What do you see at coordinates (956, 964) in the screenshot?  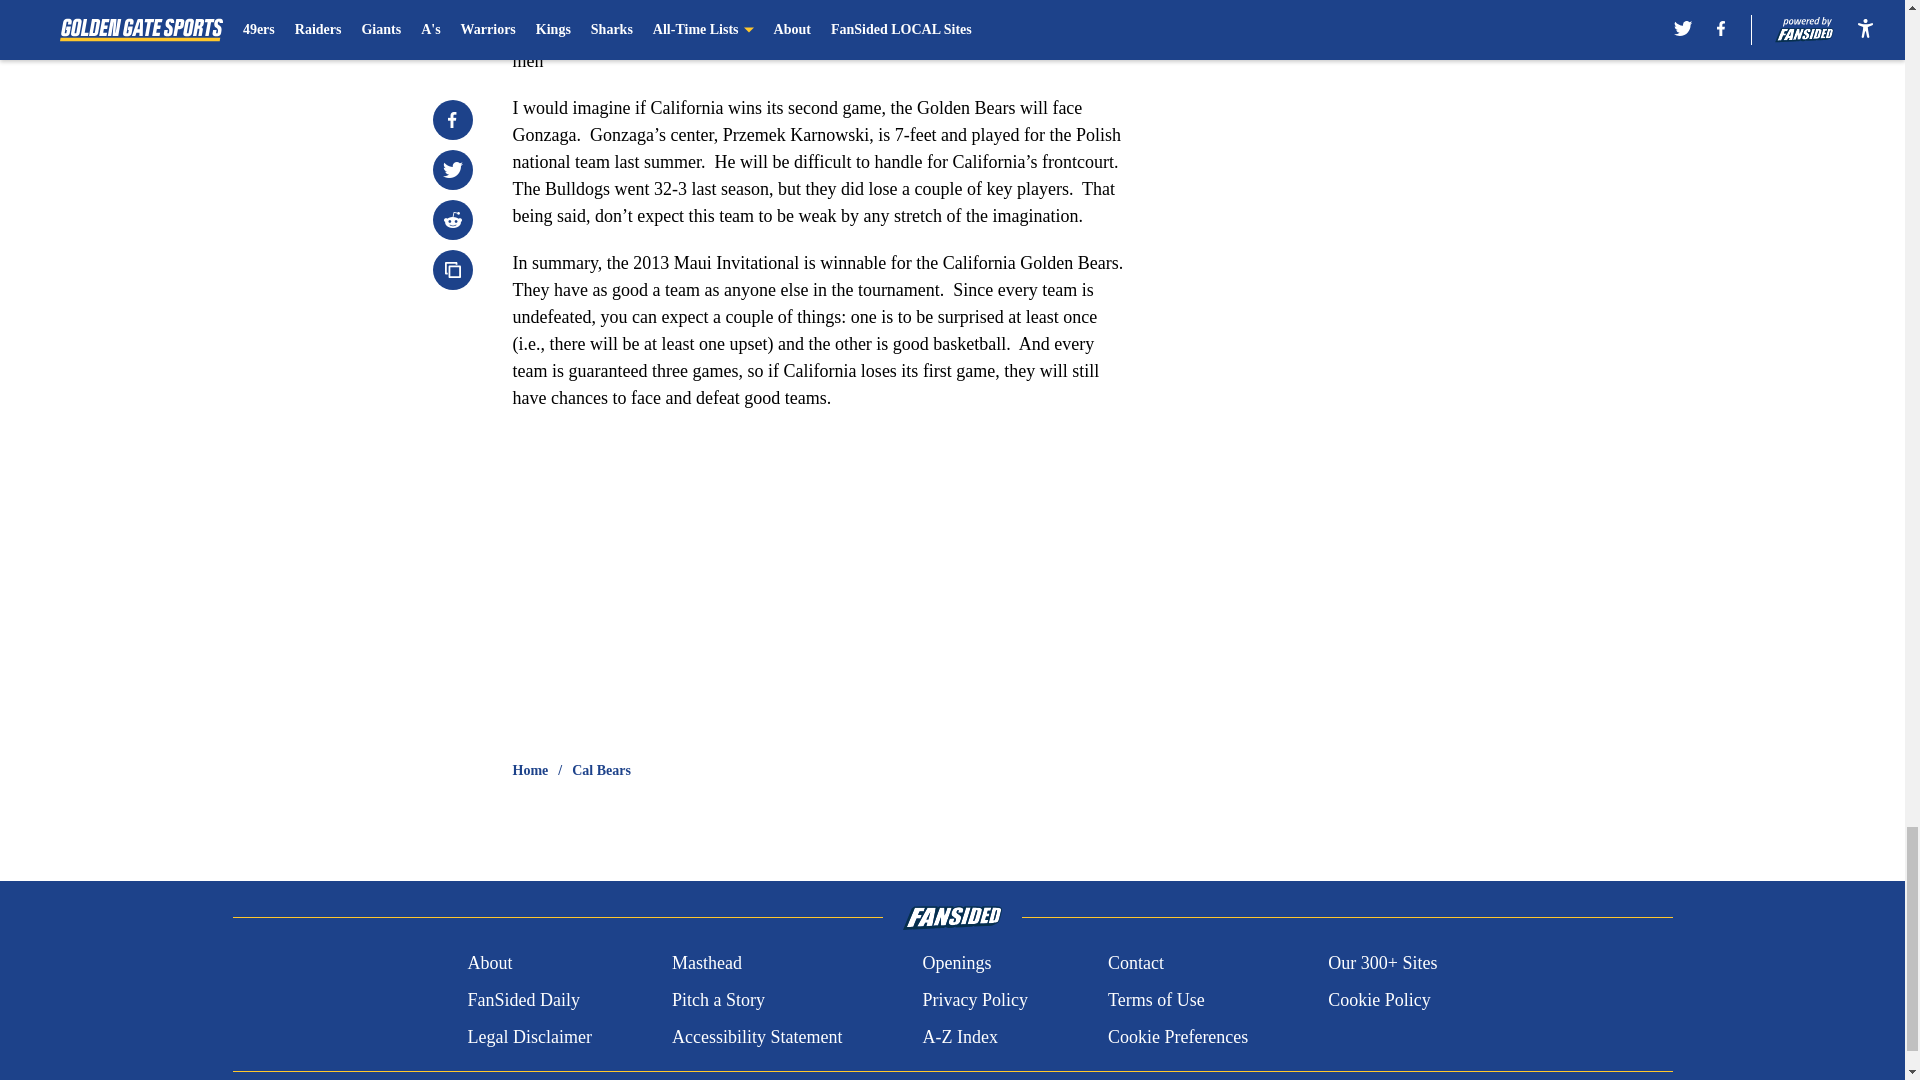 I see `Openings` at bounding box center [956, 964].